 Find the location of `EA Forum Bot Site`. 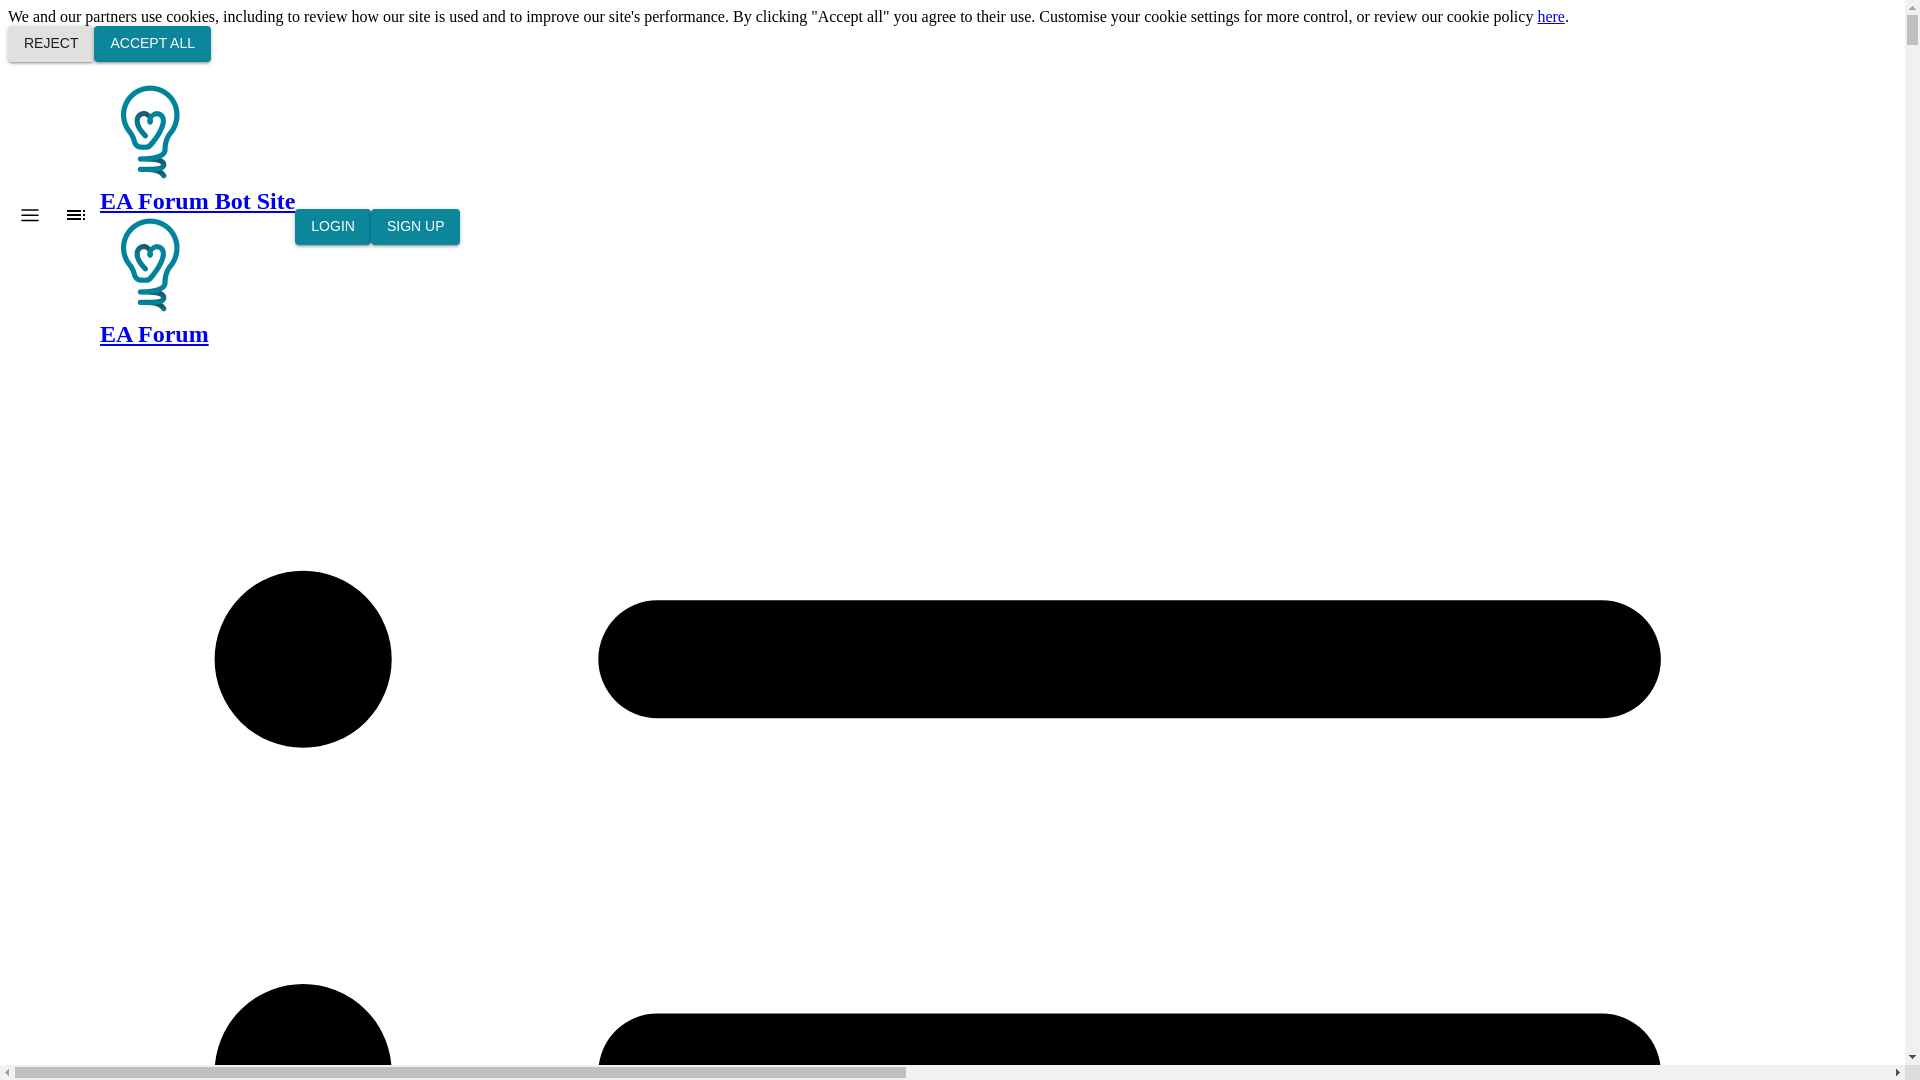

EA Forum Bot Site is located at coordinates (149, 264).